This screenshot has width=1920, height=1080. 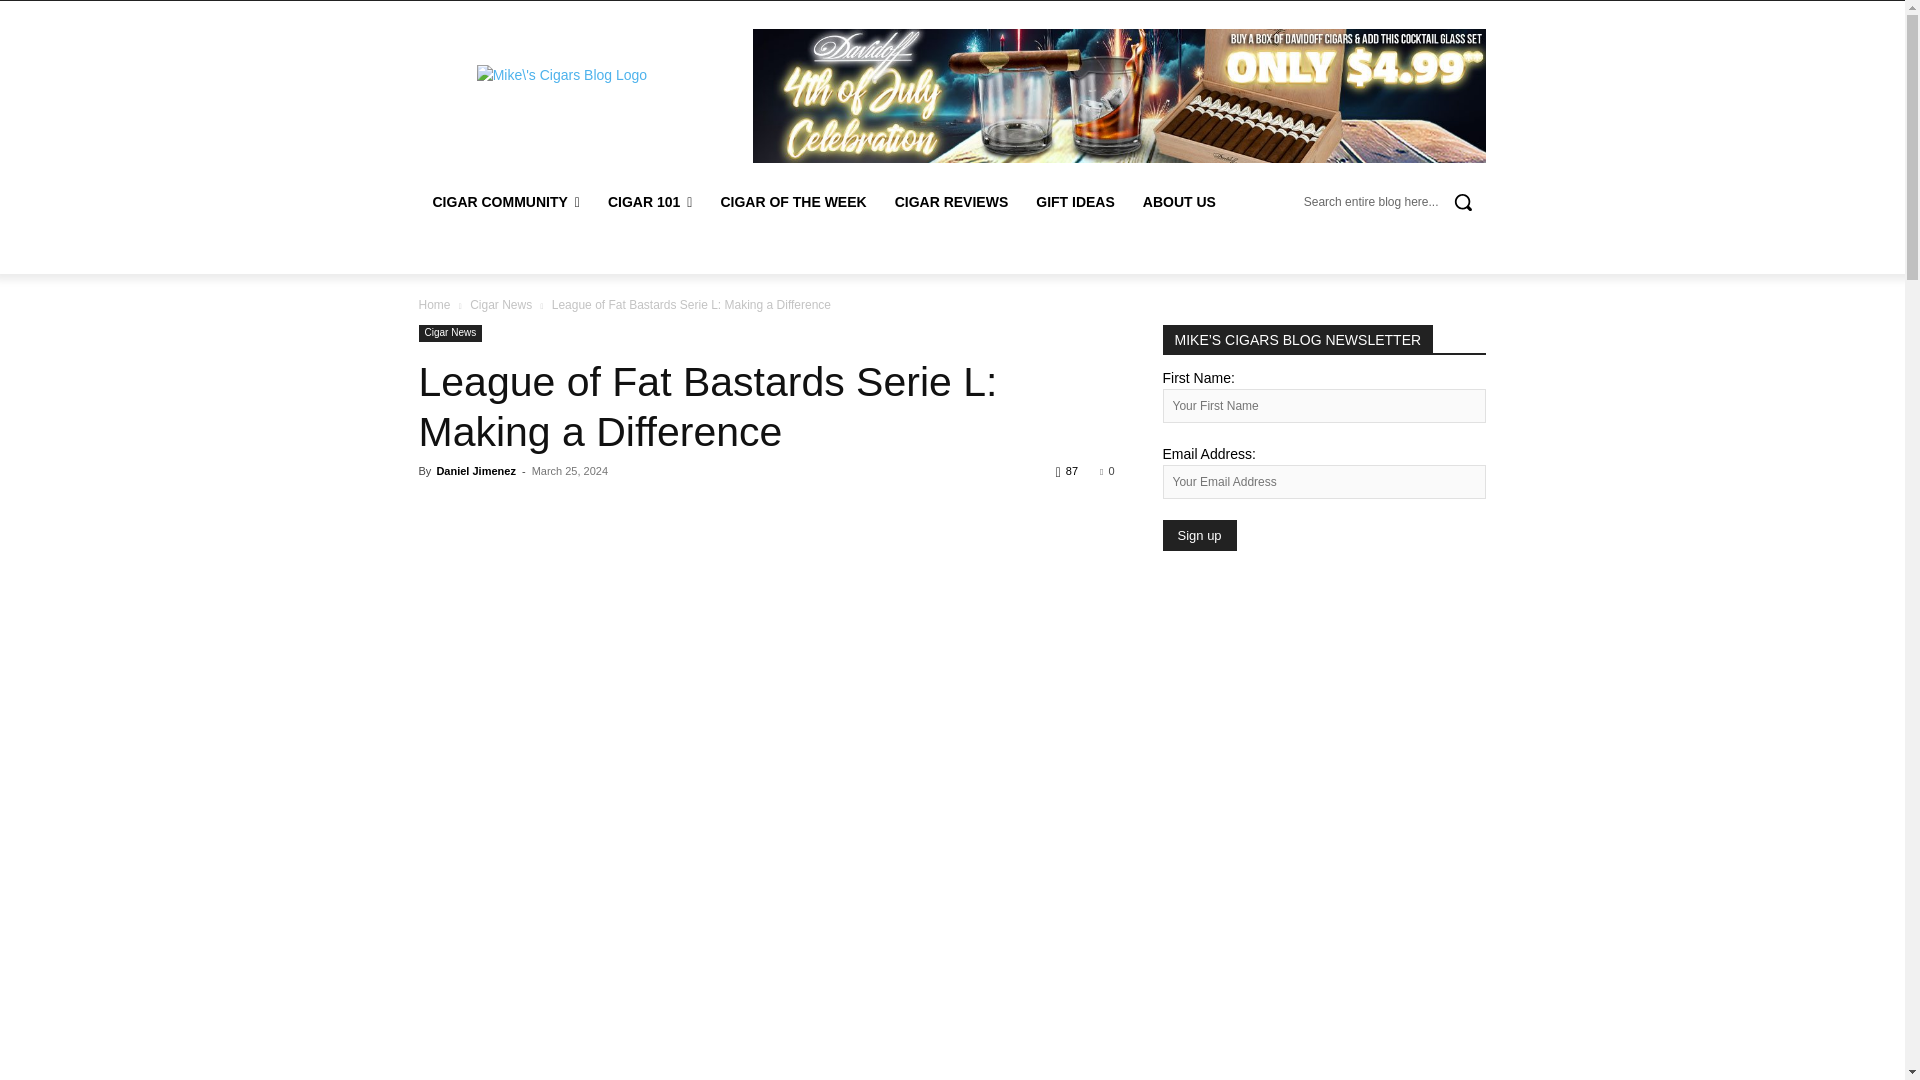 What do you see at coordinates (434, 305) in the screenshot?
I see `Home` at bounding box center [434, 305].